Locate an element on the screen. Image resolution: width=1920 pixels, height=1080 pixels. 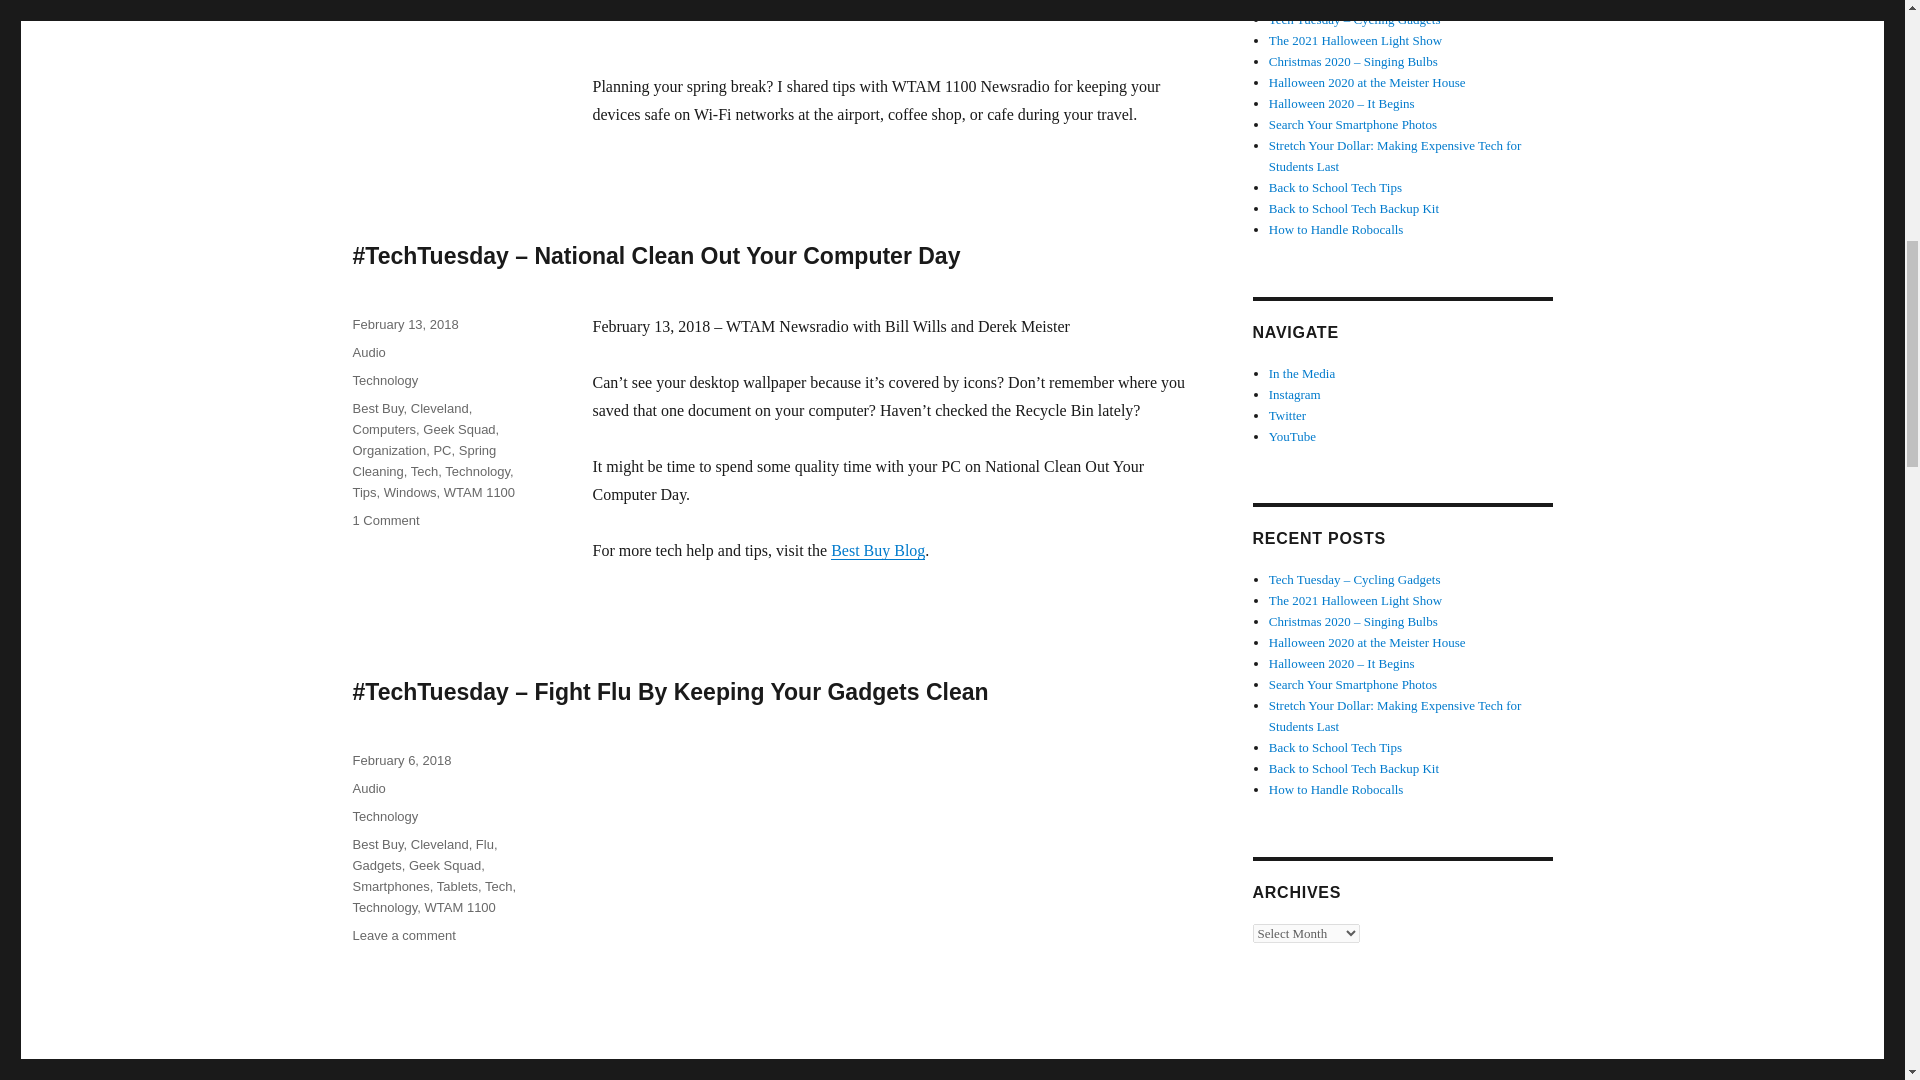
Geek Squad is located at coordinates (458, 430).